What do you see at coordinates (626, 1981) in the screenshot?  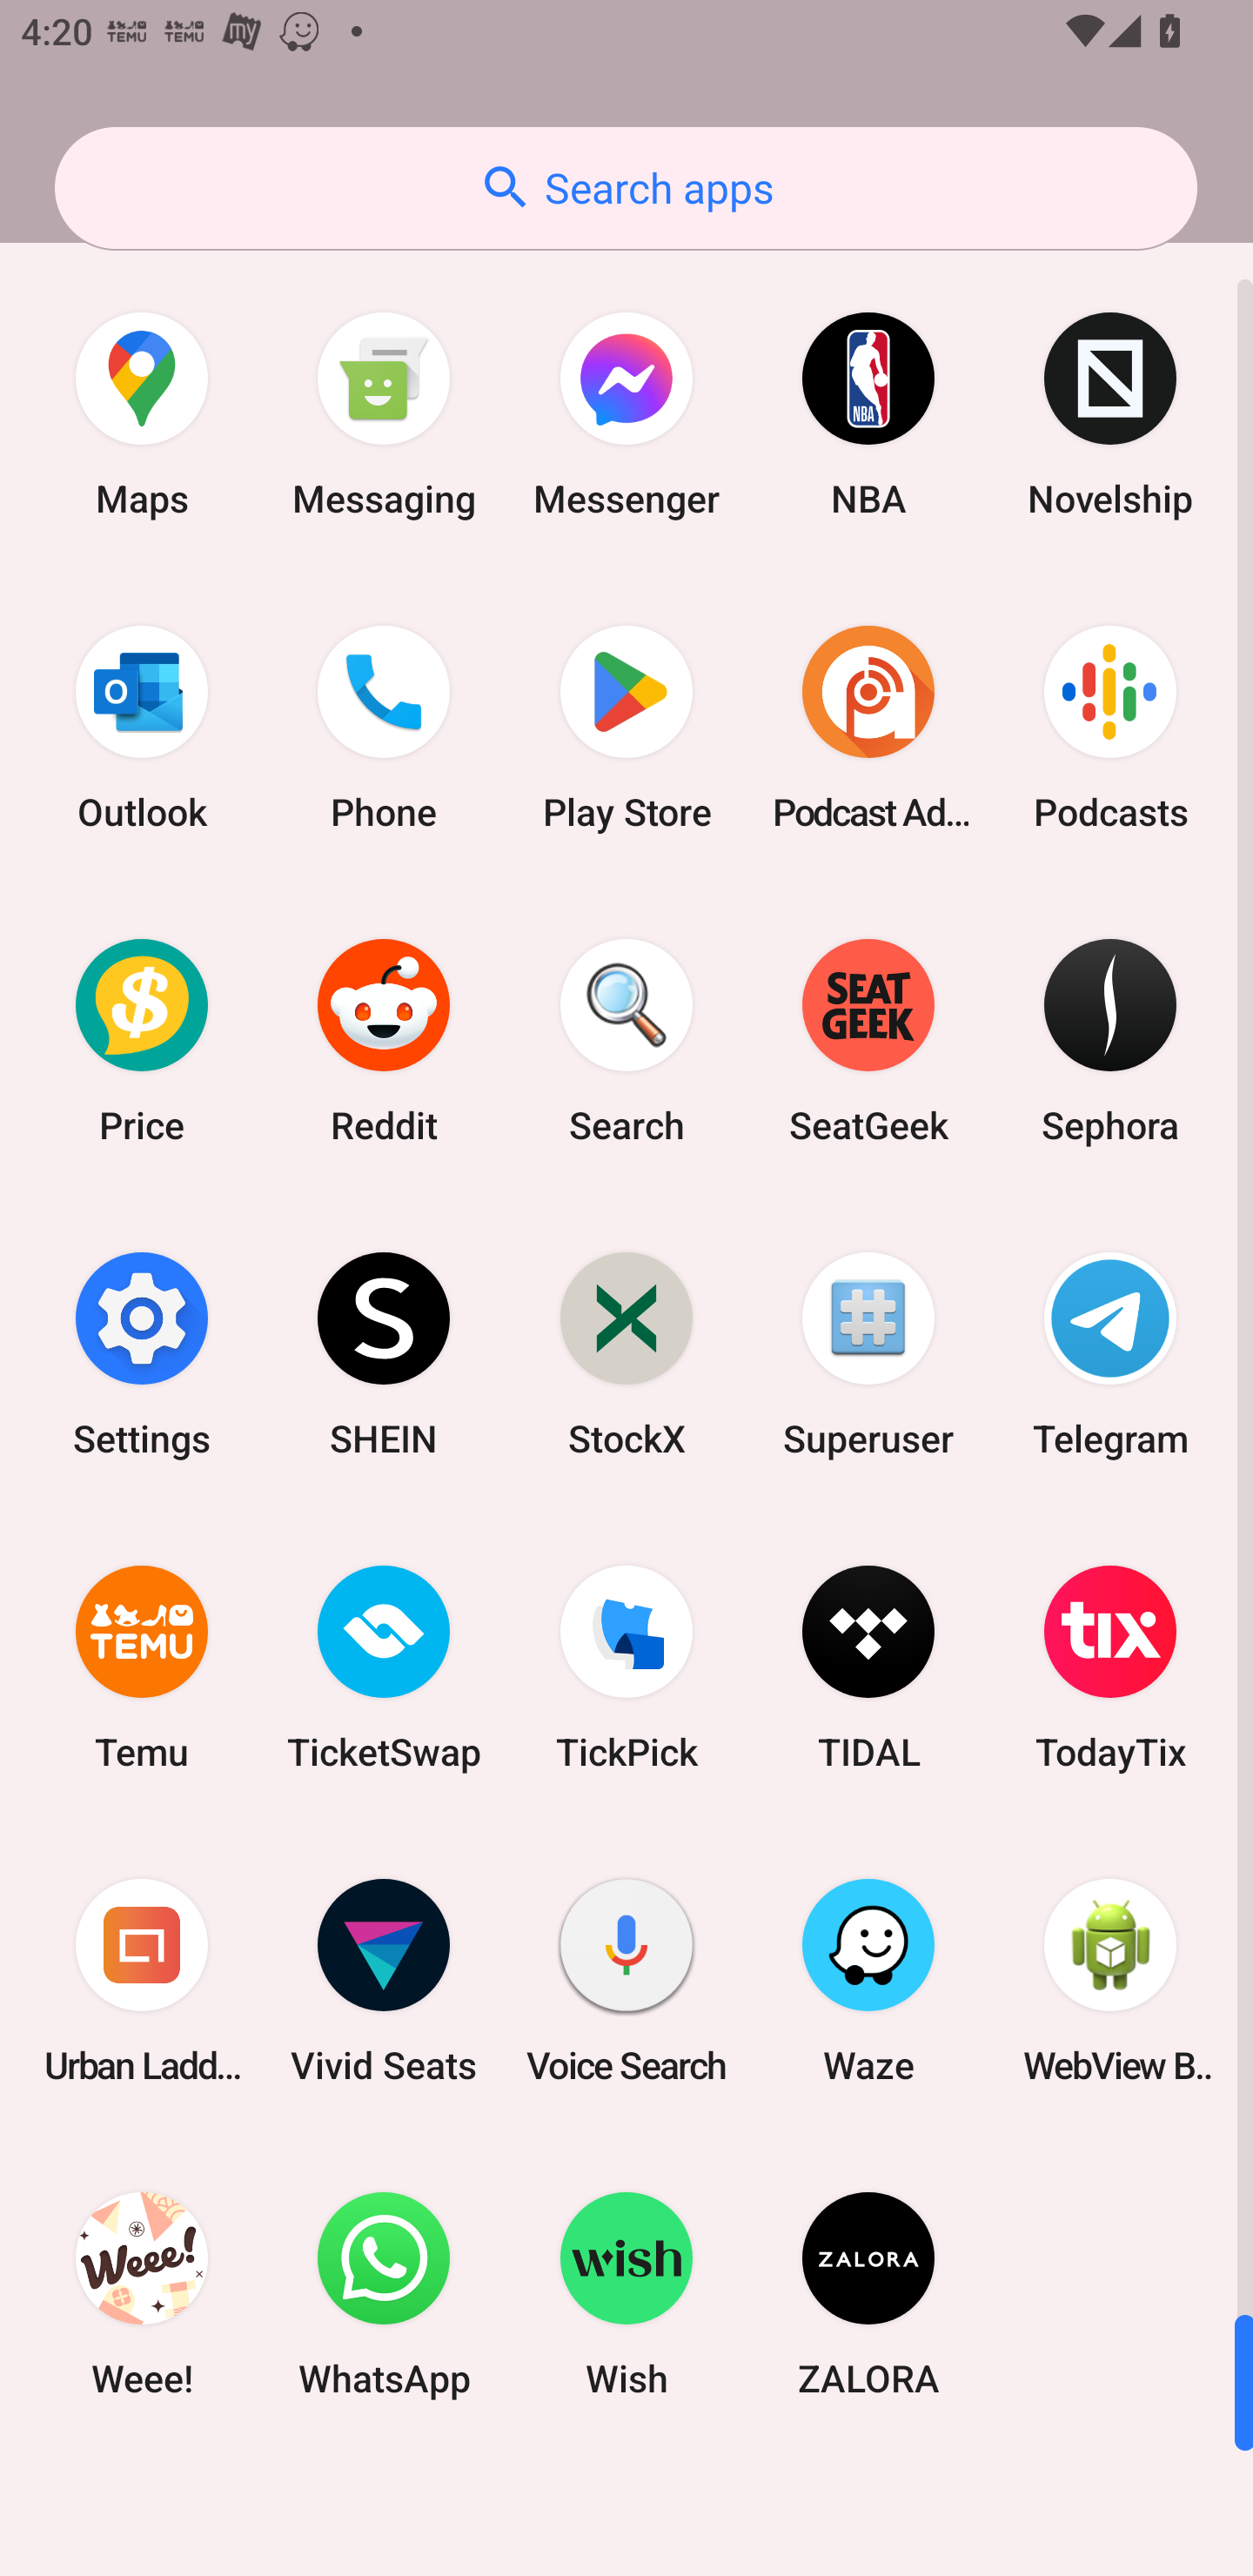 I see `Voice Search` at bounding box center [626, 1981].